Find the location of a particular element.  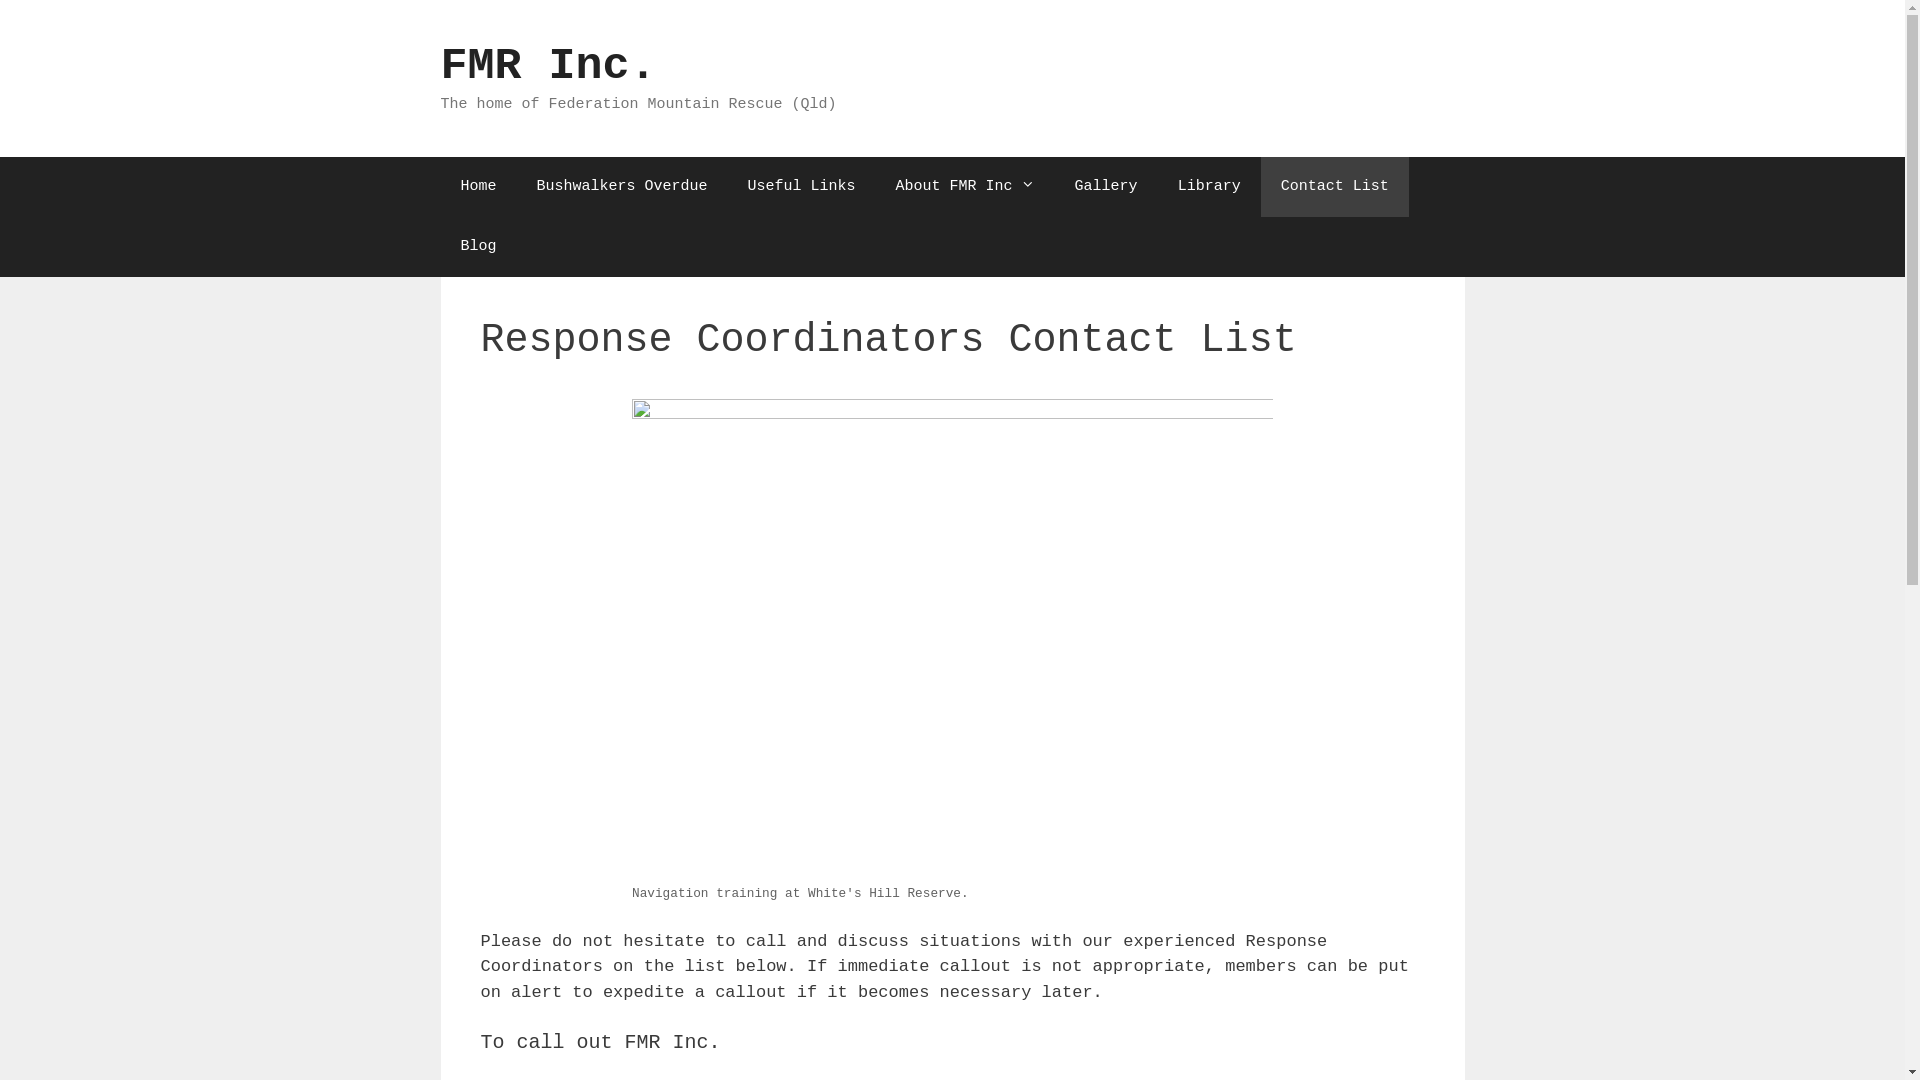

Home is located at coordinates (478, 186).